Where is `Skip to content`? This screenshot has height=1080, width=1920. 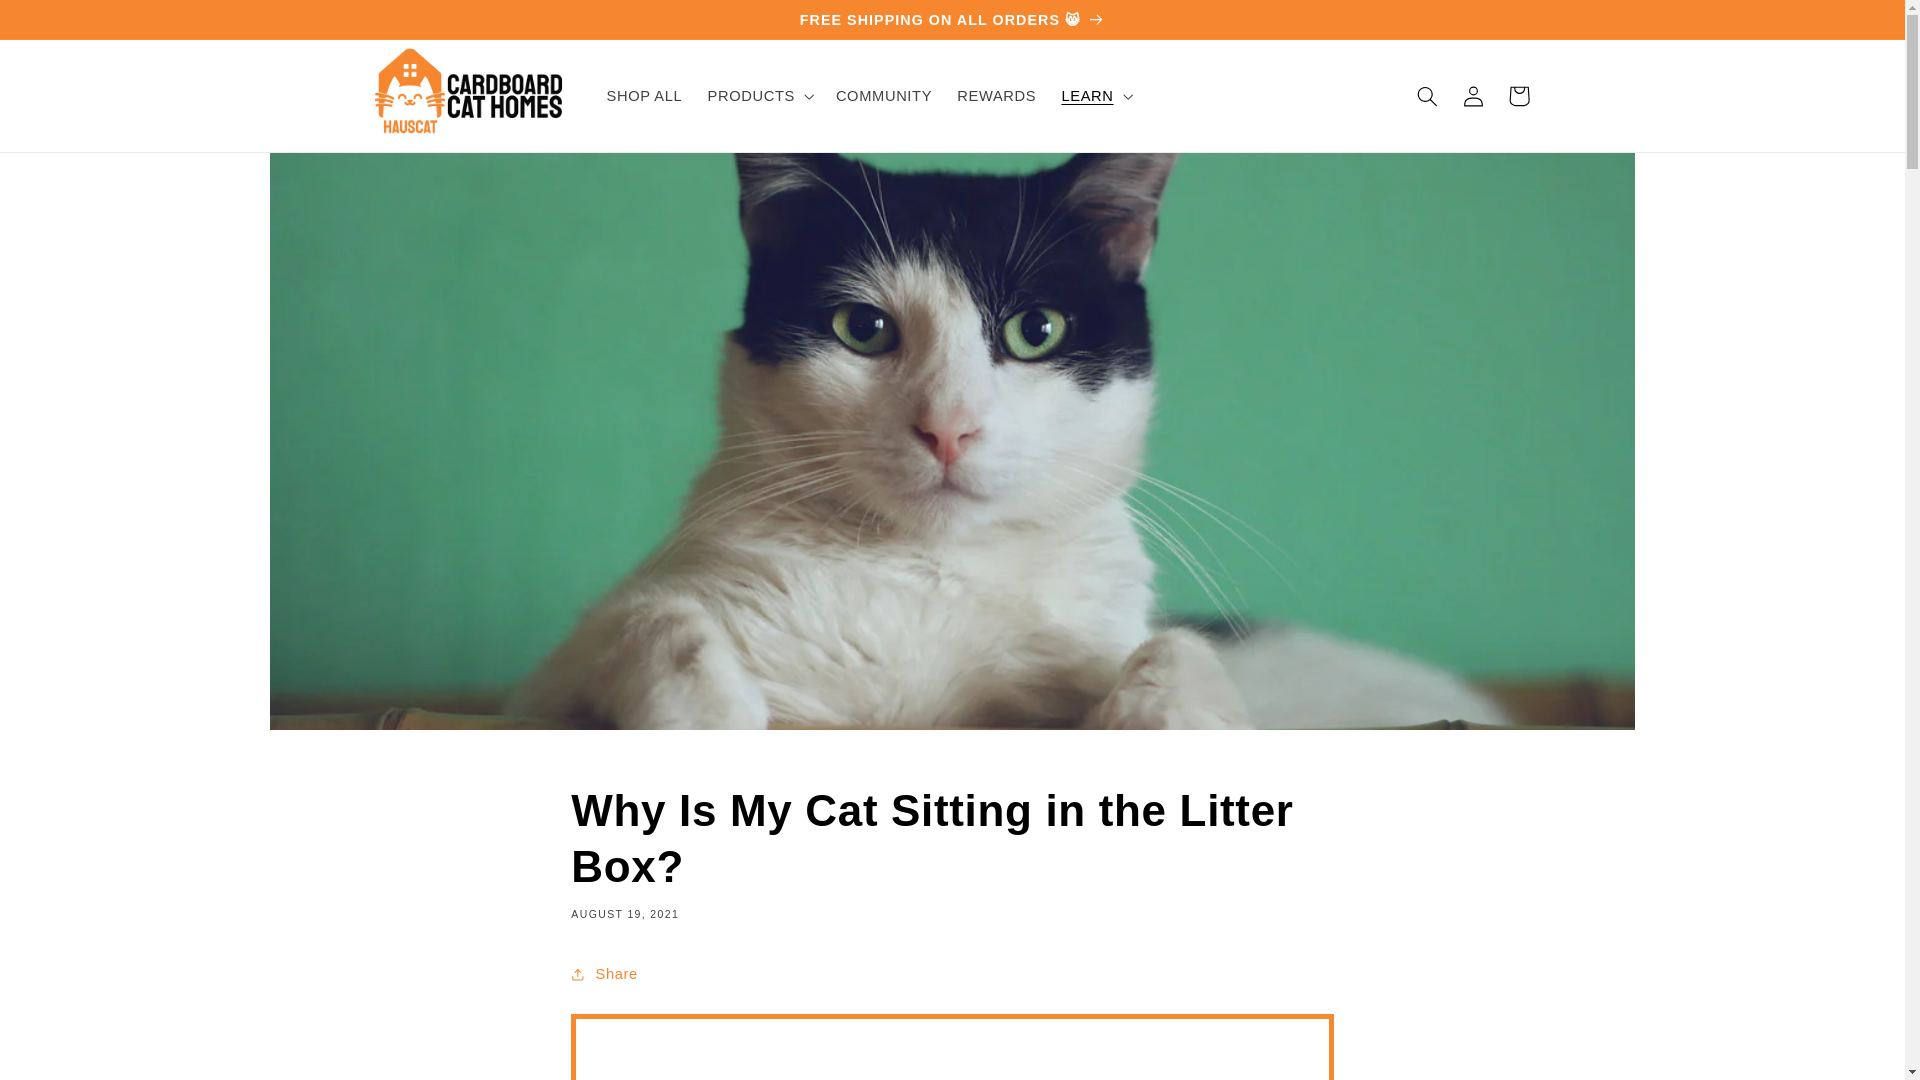
Skip to content is located at coordinates (63, 24).